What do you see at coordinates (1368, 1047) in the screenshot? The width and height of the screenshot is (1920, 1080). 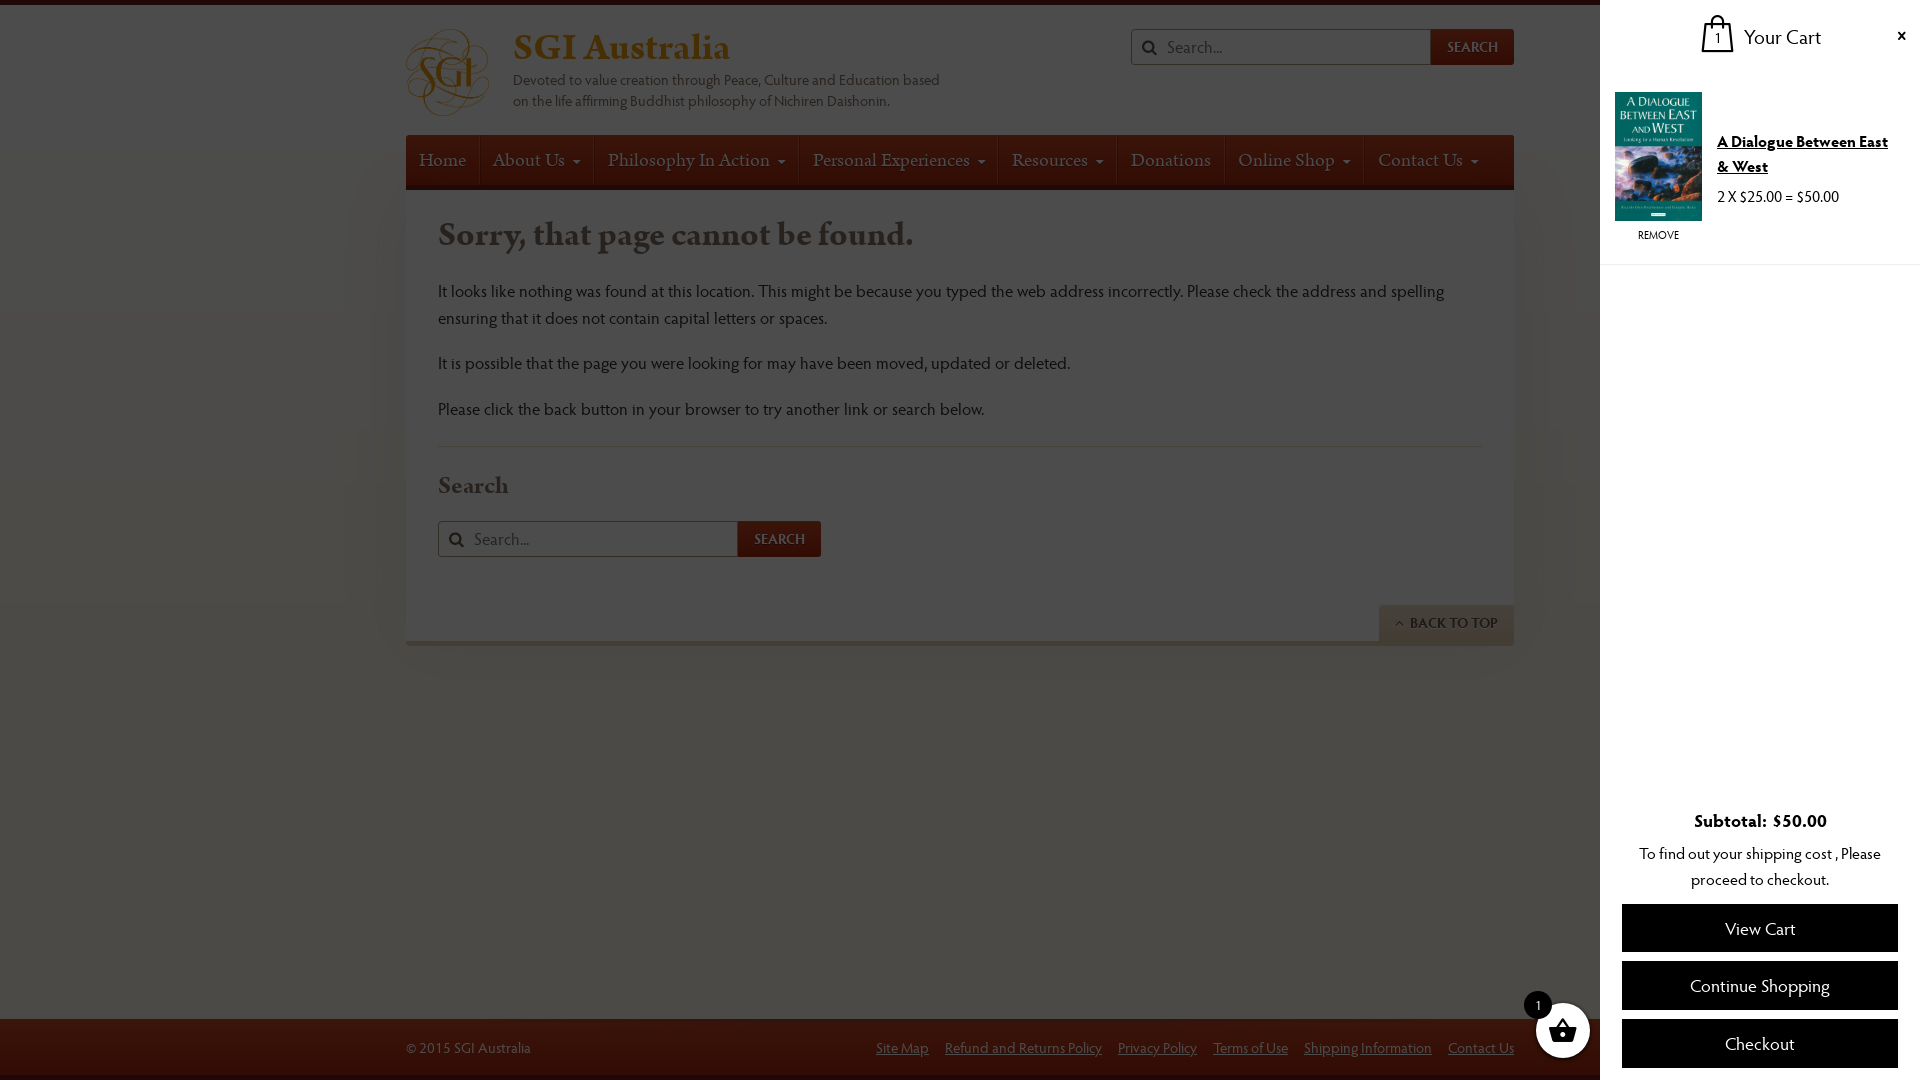 I see `Shipping Information` at bounding box center [1368, 1047].